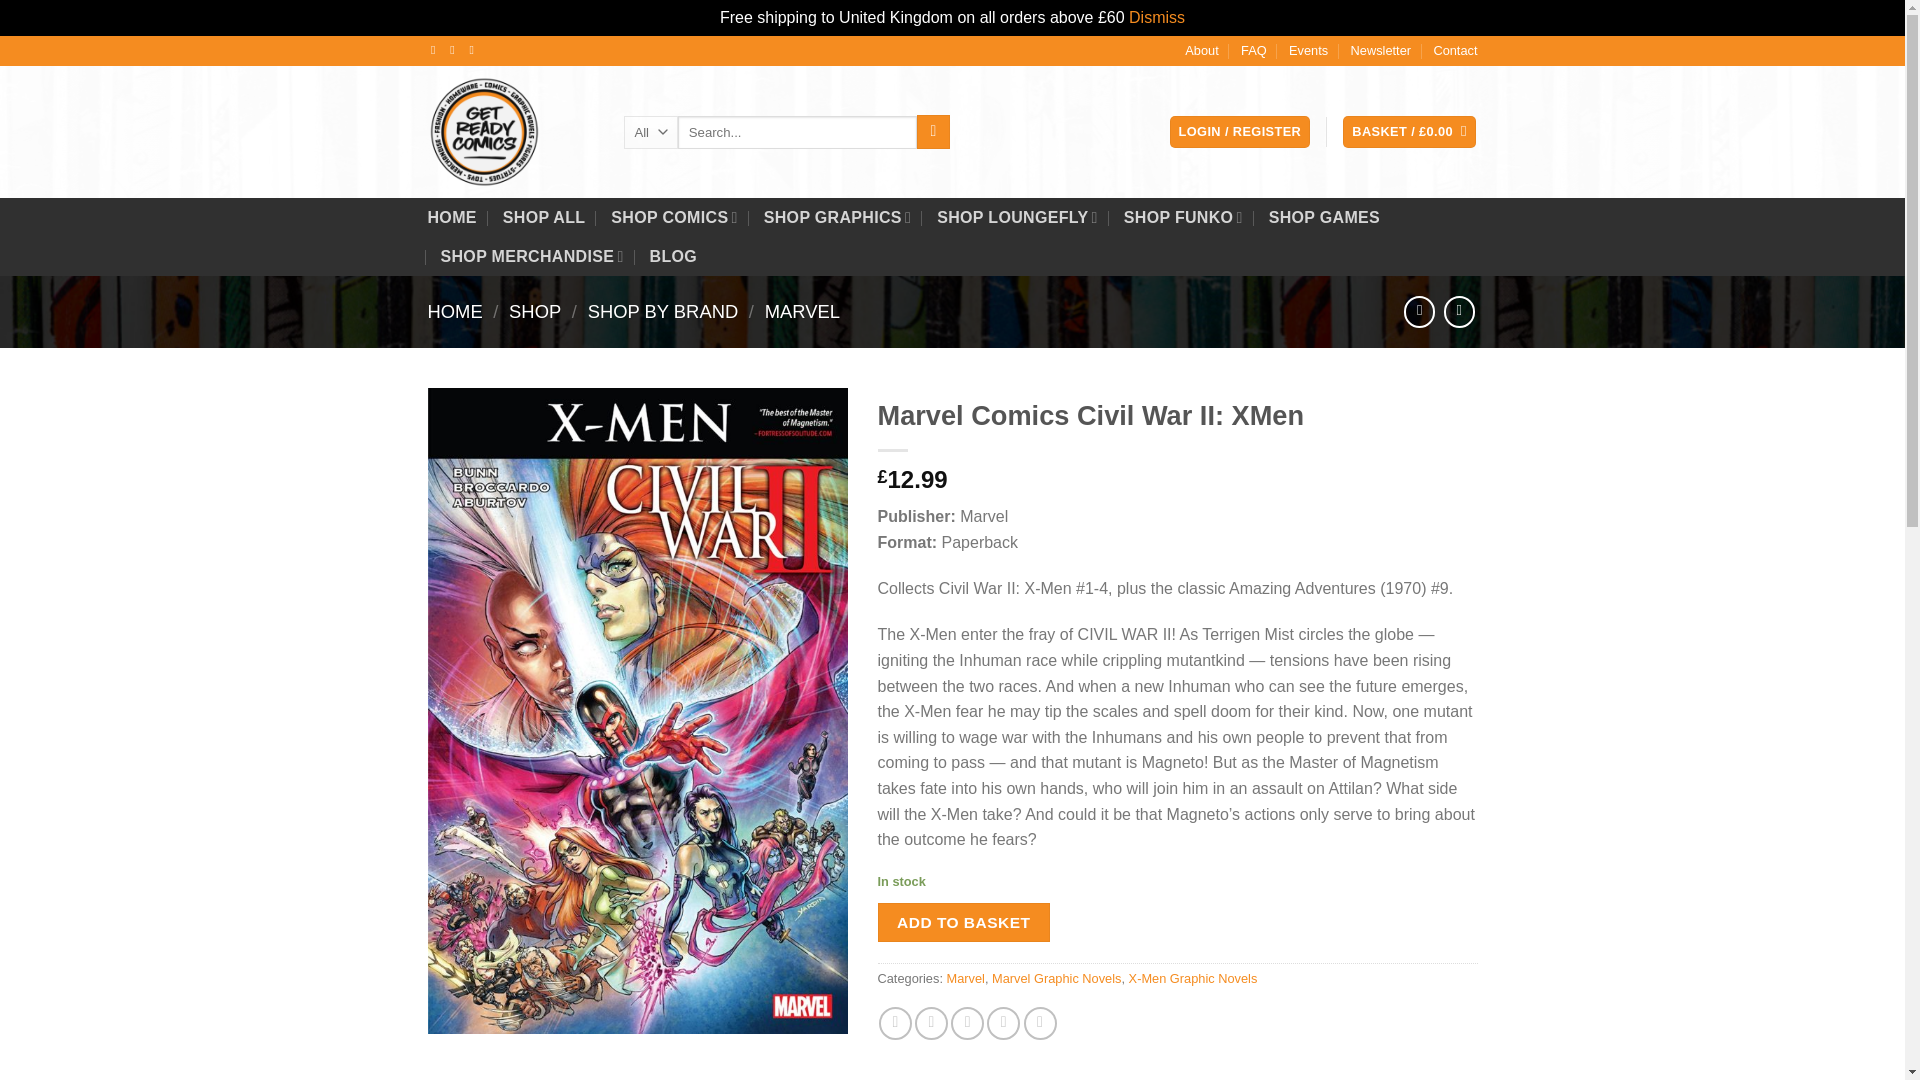  I want to click on Share on Facebook, so click(896, 1023).